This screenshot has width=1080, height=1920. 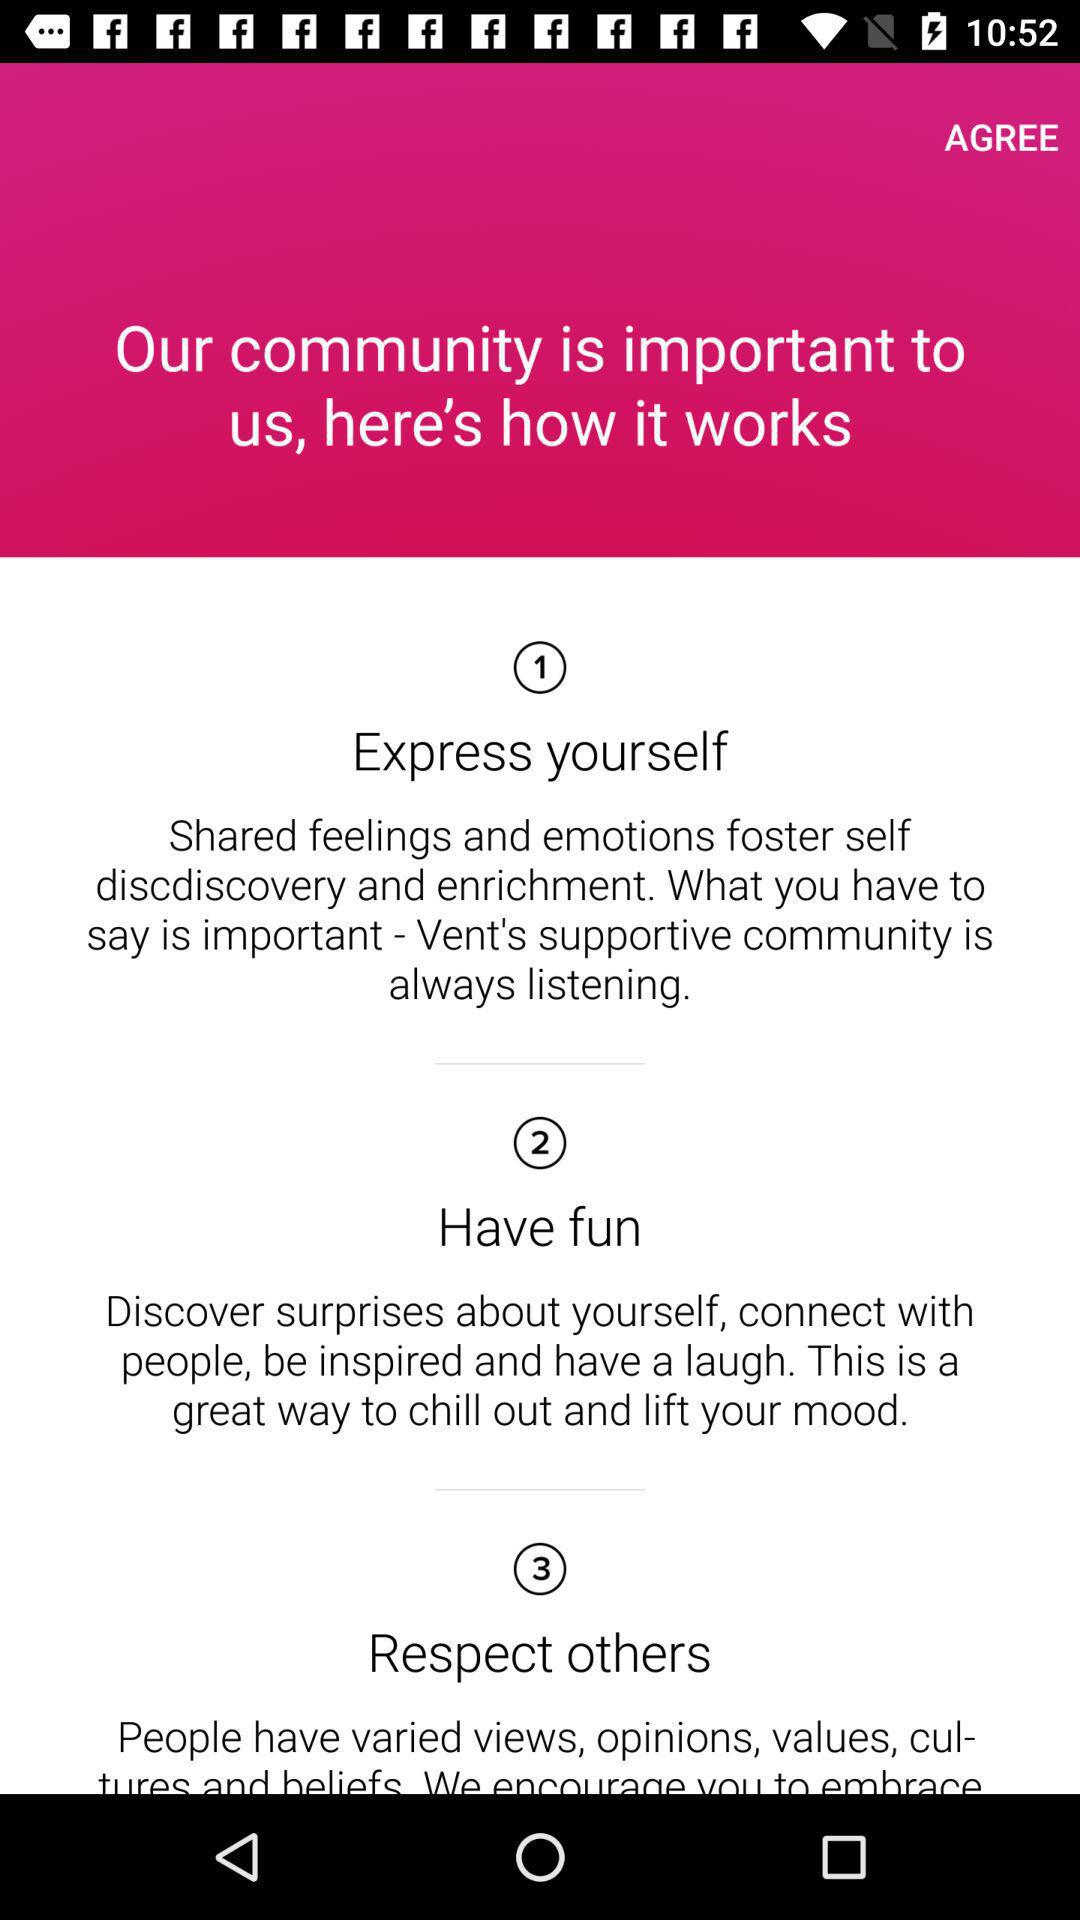 I want to click on jump to the agree icon, so click(x=1002, y=136).